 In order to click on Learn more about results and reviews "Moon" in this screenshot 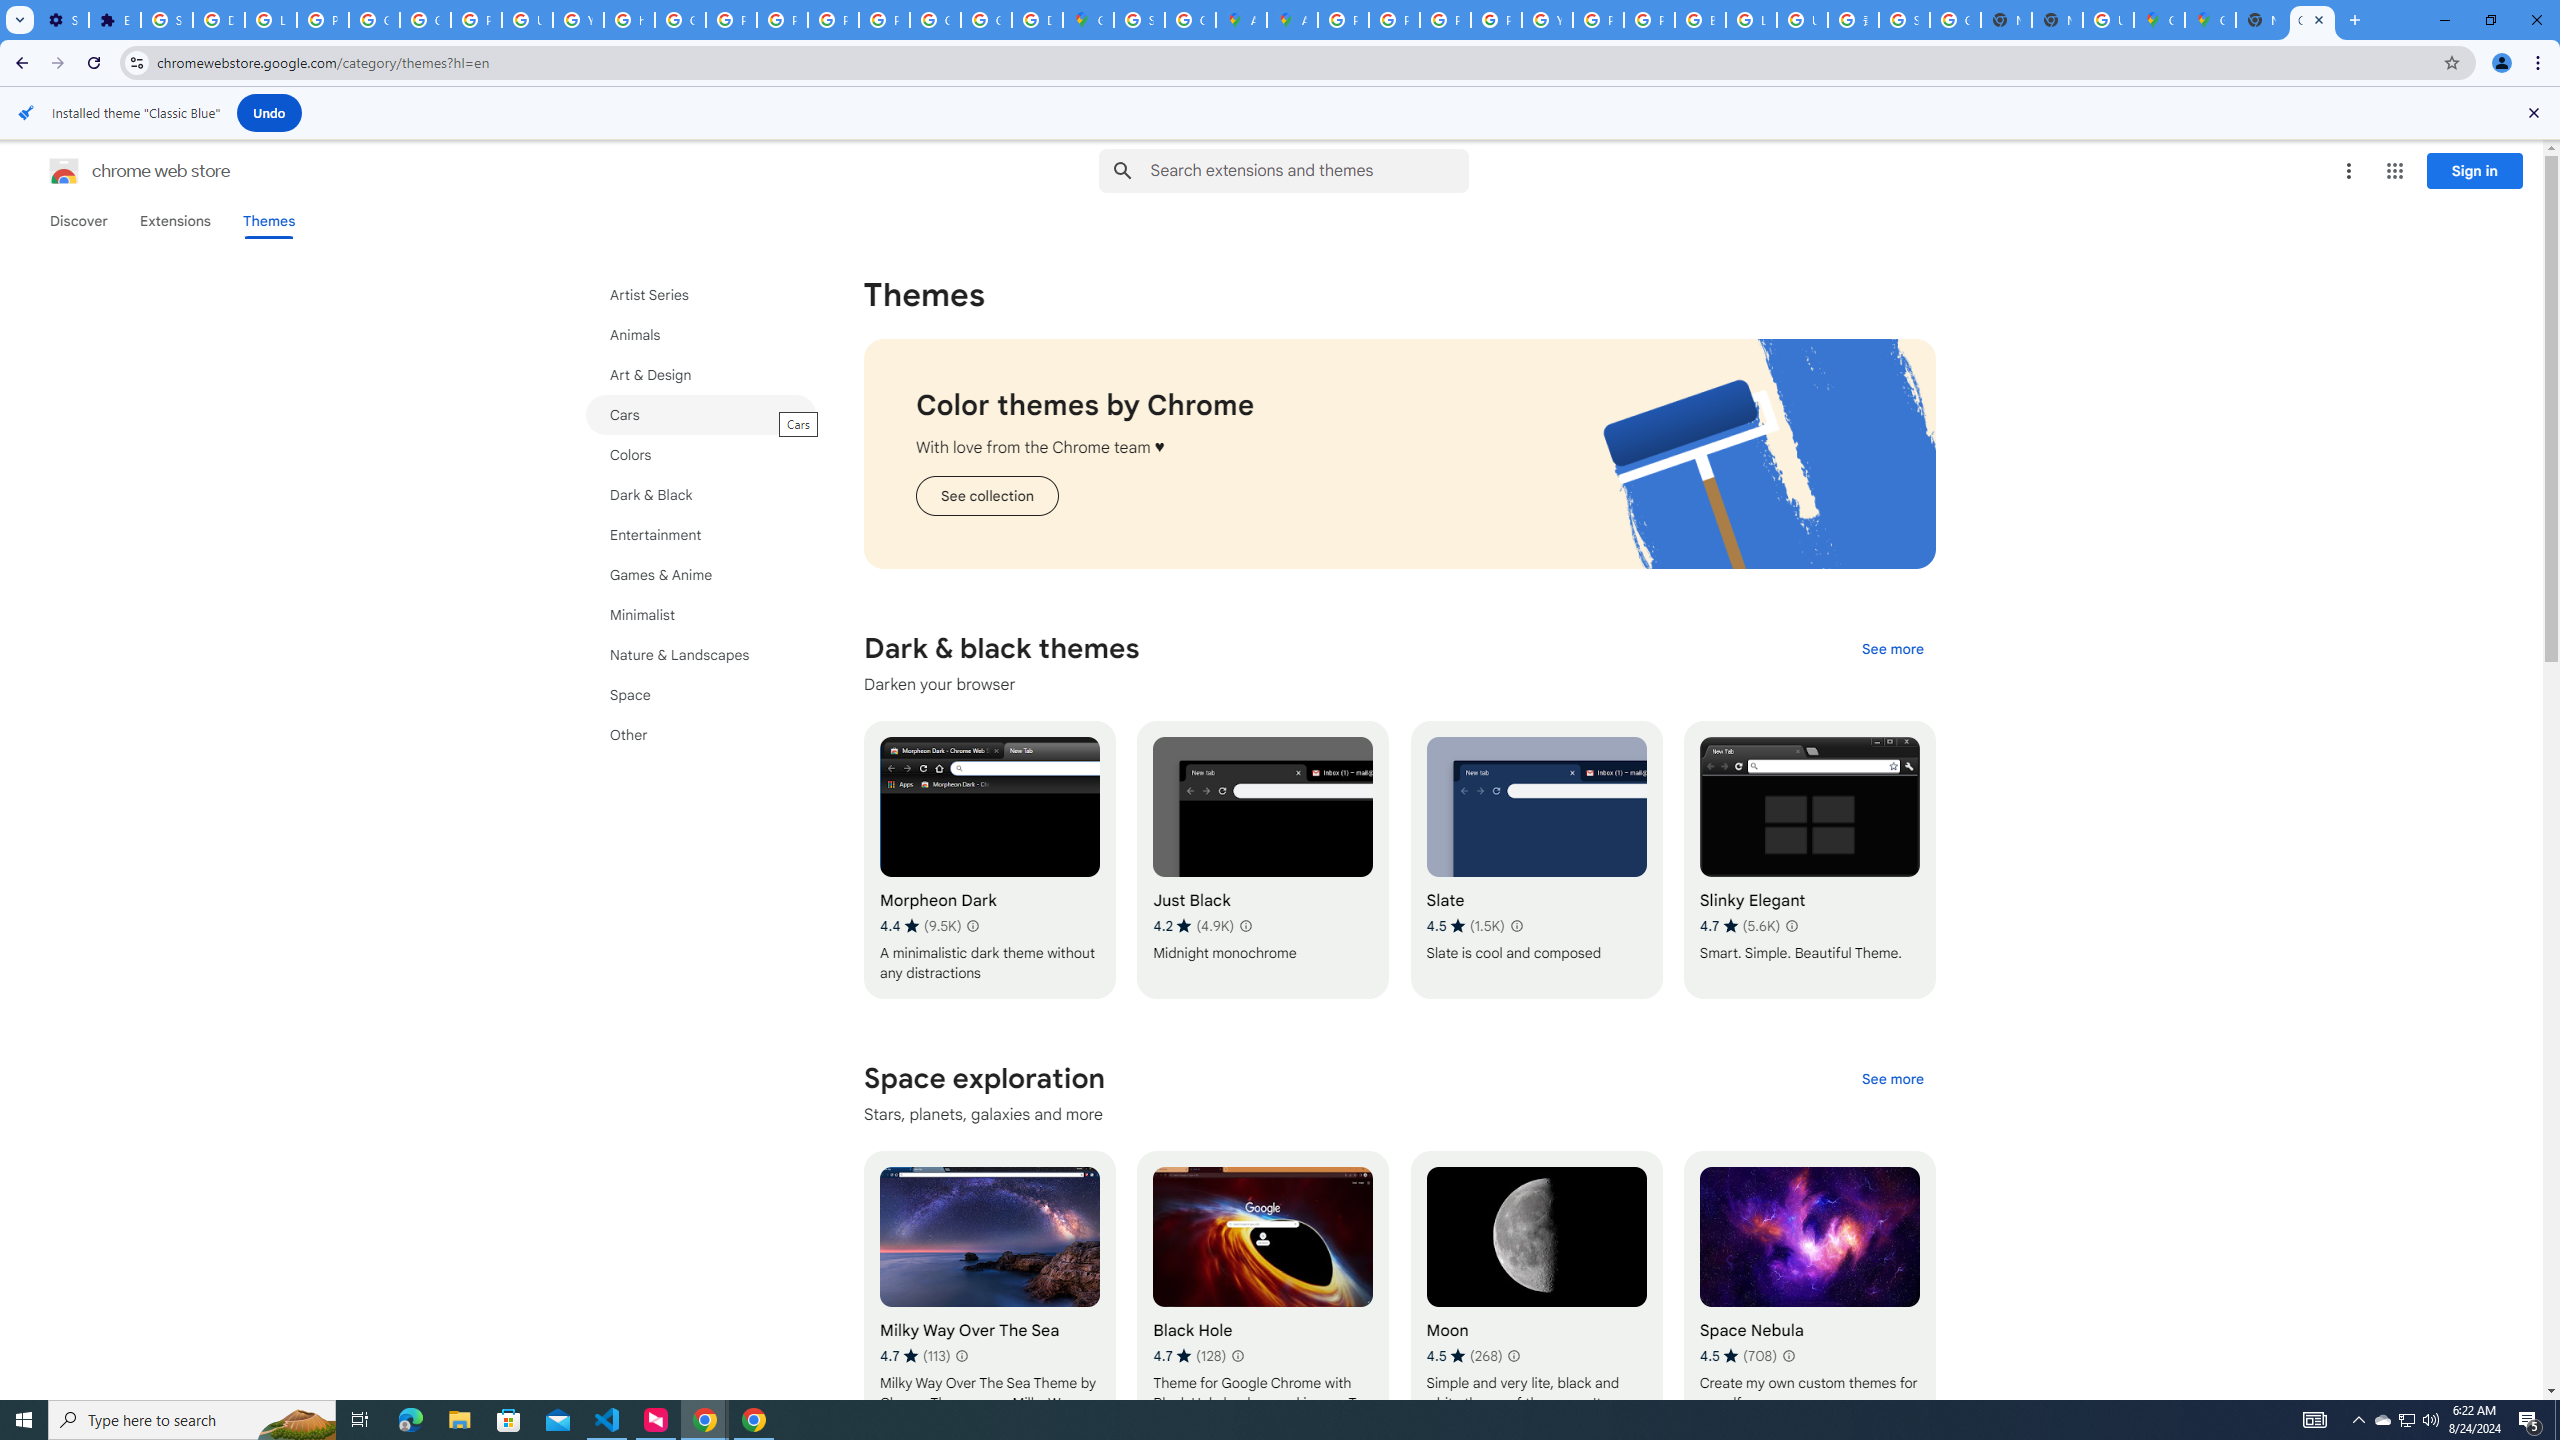, I will do `click(1514, 1356)`.